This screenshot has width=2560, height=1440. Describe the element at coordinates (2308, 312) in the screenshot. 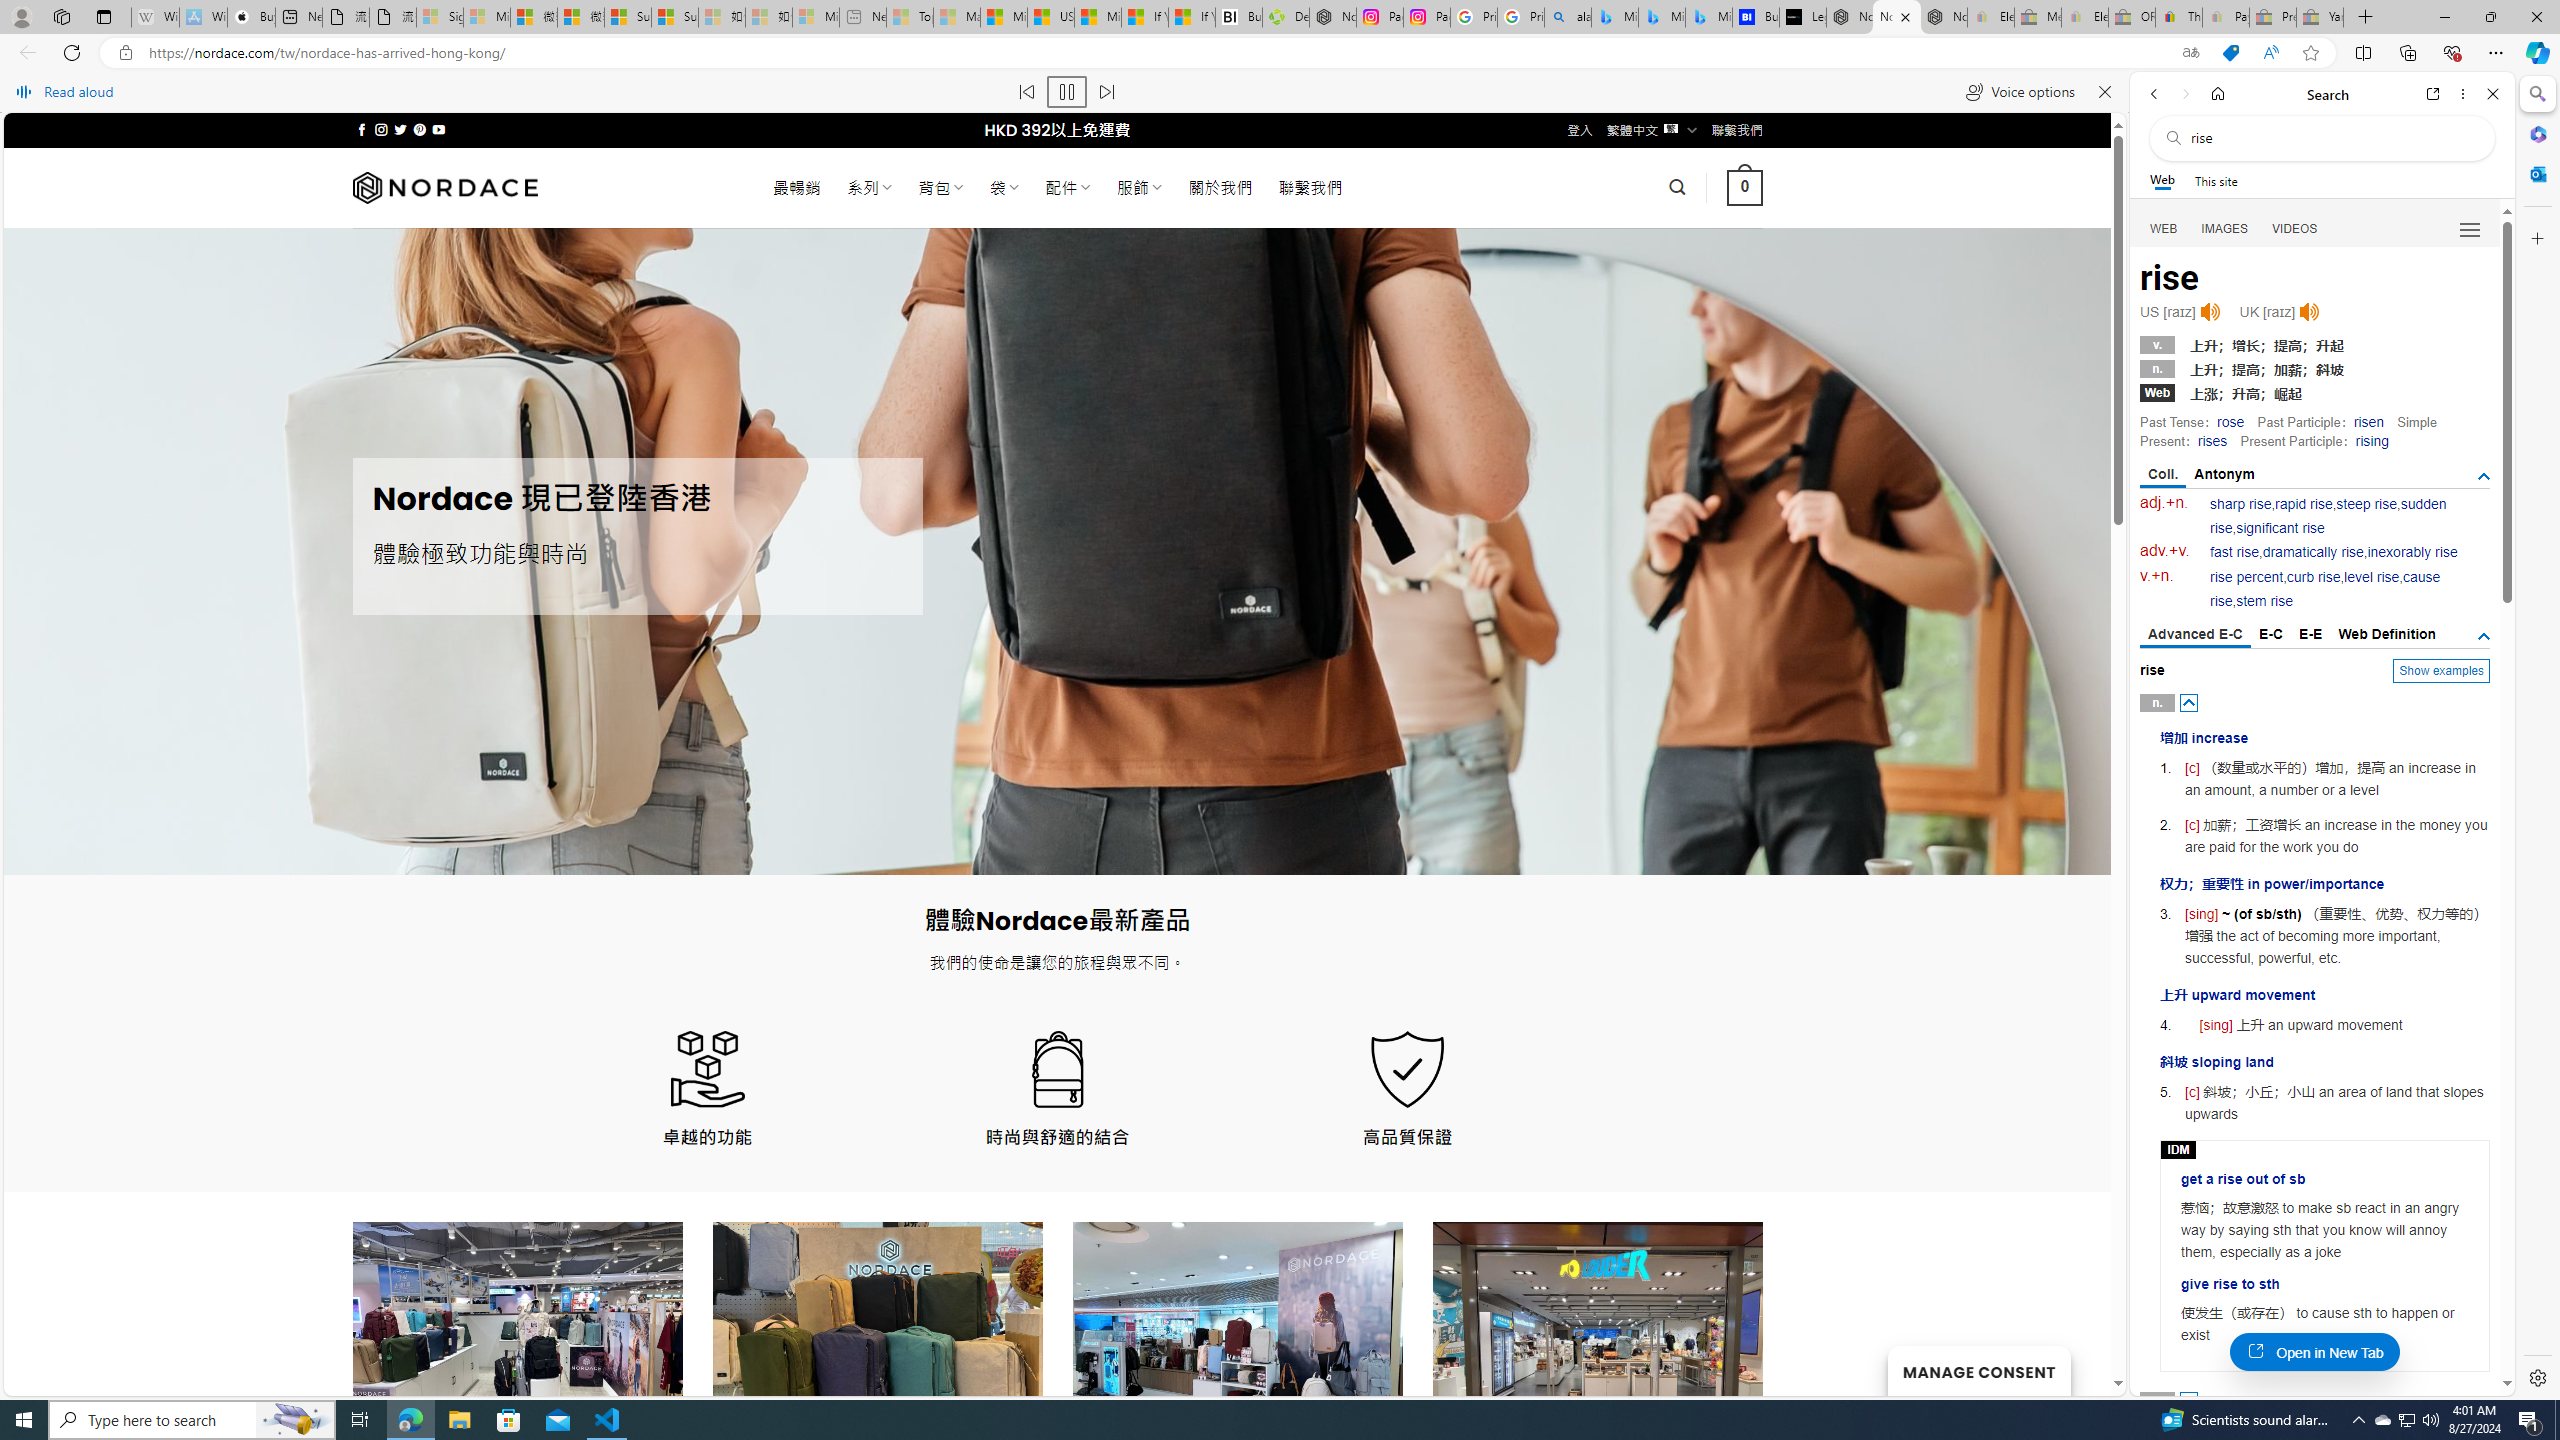

I see `Click to listen` at that location.